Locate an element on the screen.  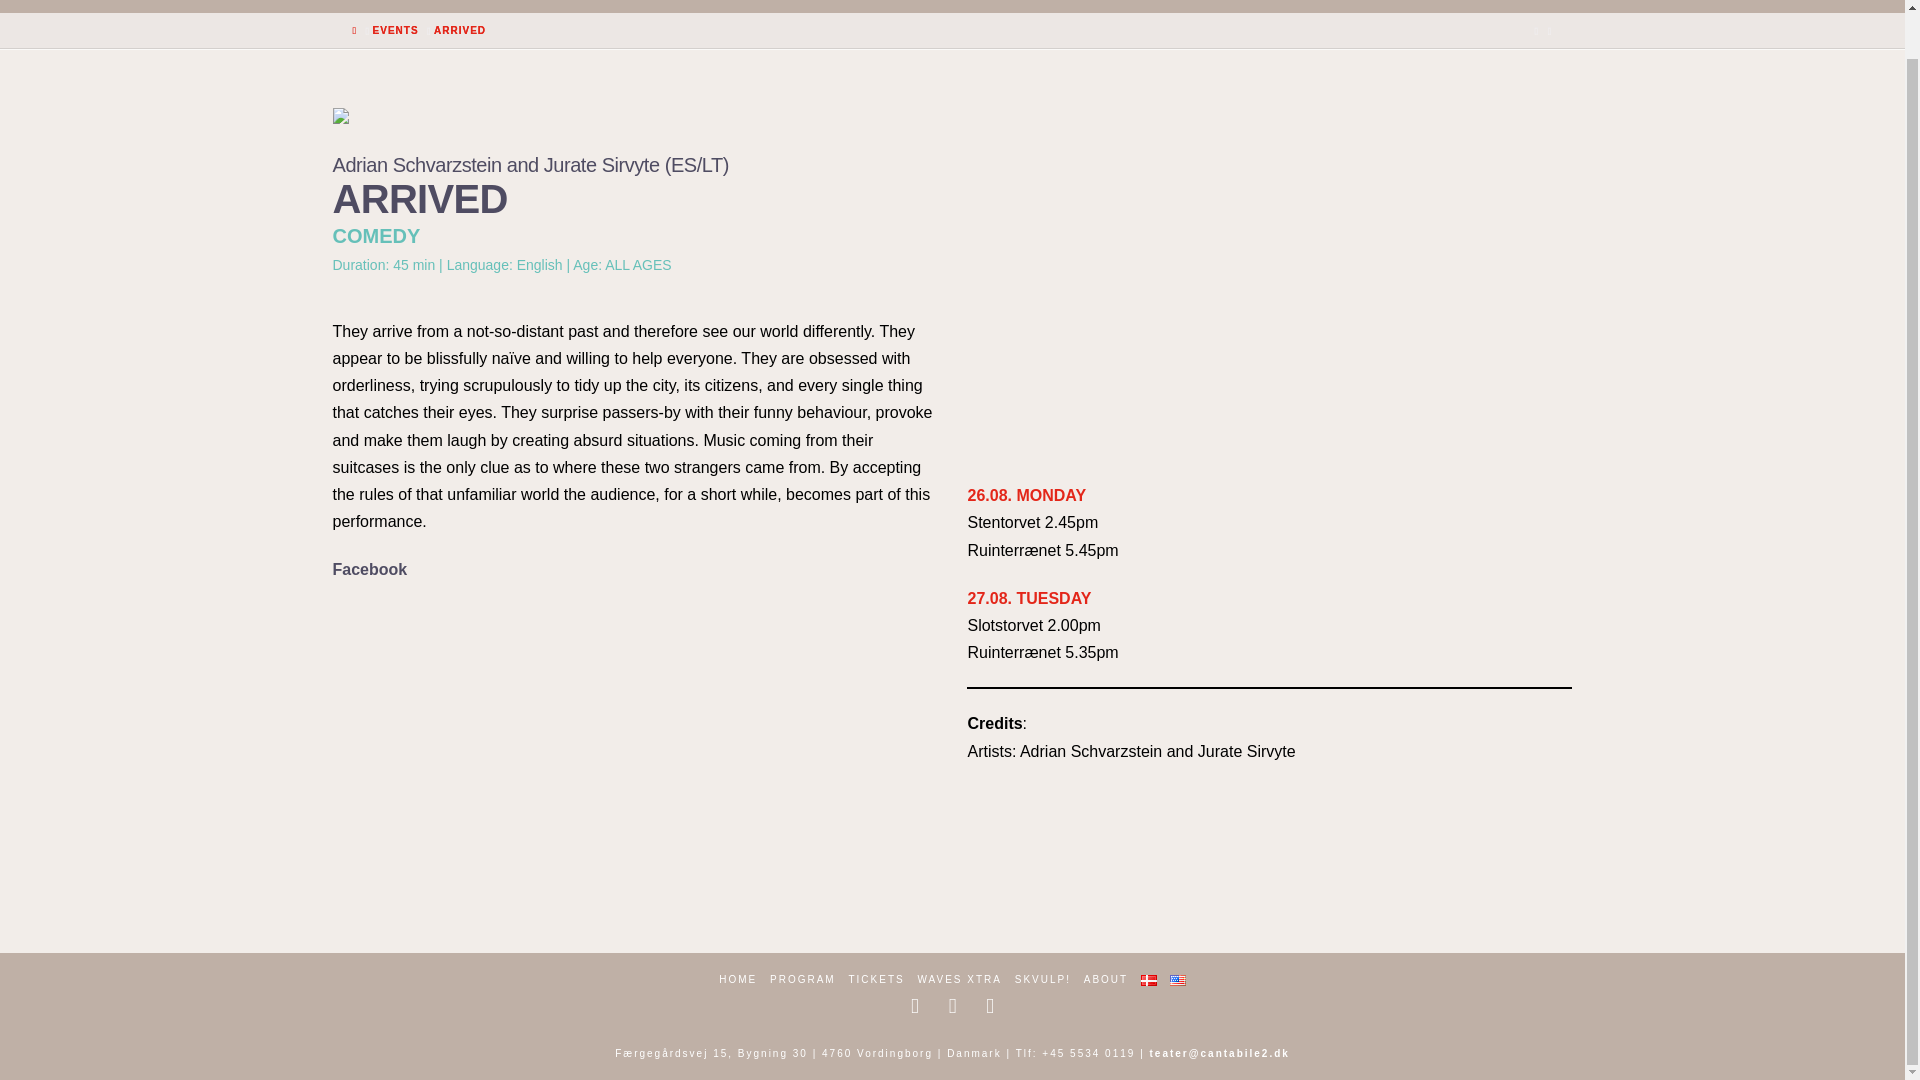
You Are Here is located at coordinates (459, 29).